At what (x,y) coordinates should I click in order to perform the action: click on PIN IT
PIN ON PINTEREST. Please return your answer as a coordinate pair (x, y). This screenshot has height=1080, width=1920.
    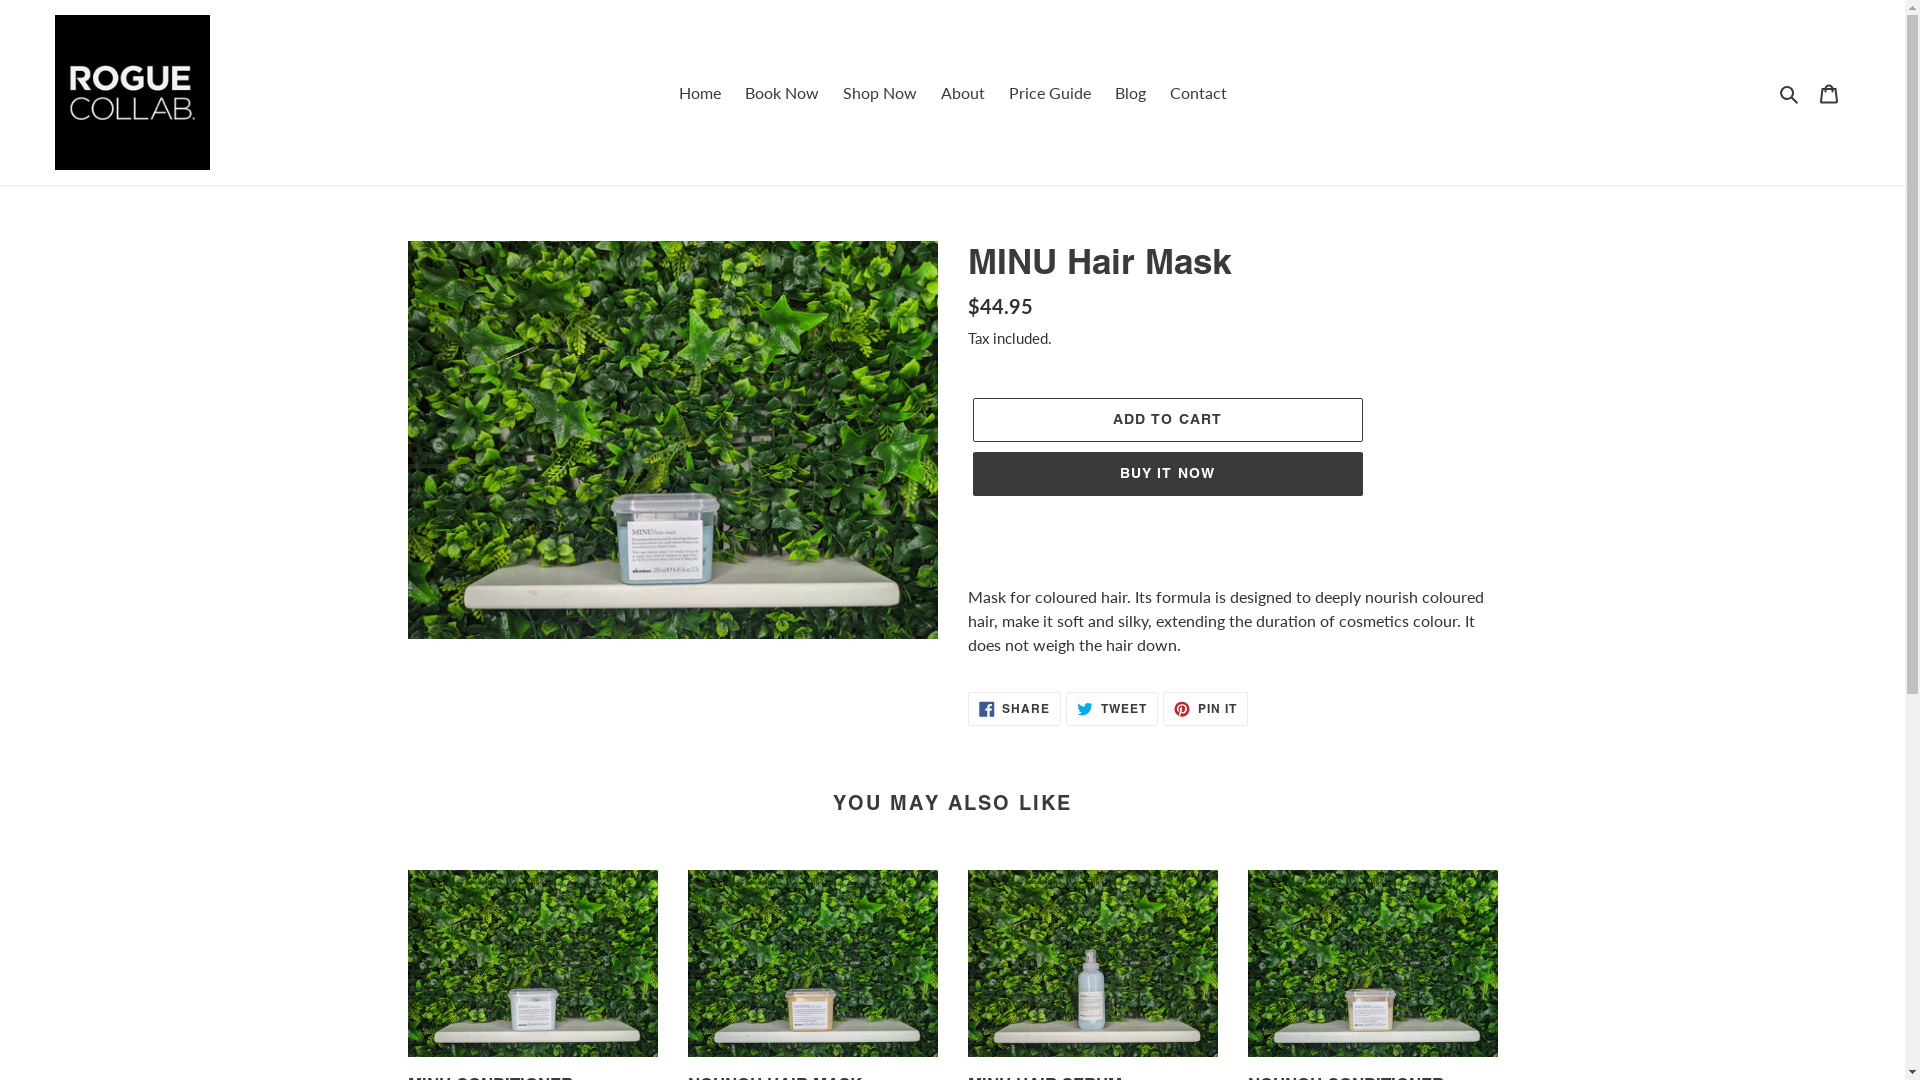
    Looking at the image, I should click on (1206, 709).